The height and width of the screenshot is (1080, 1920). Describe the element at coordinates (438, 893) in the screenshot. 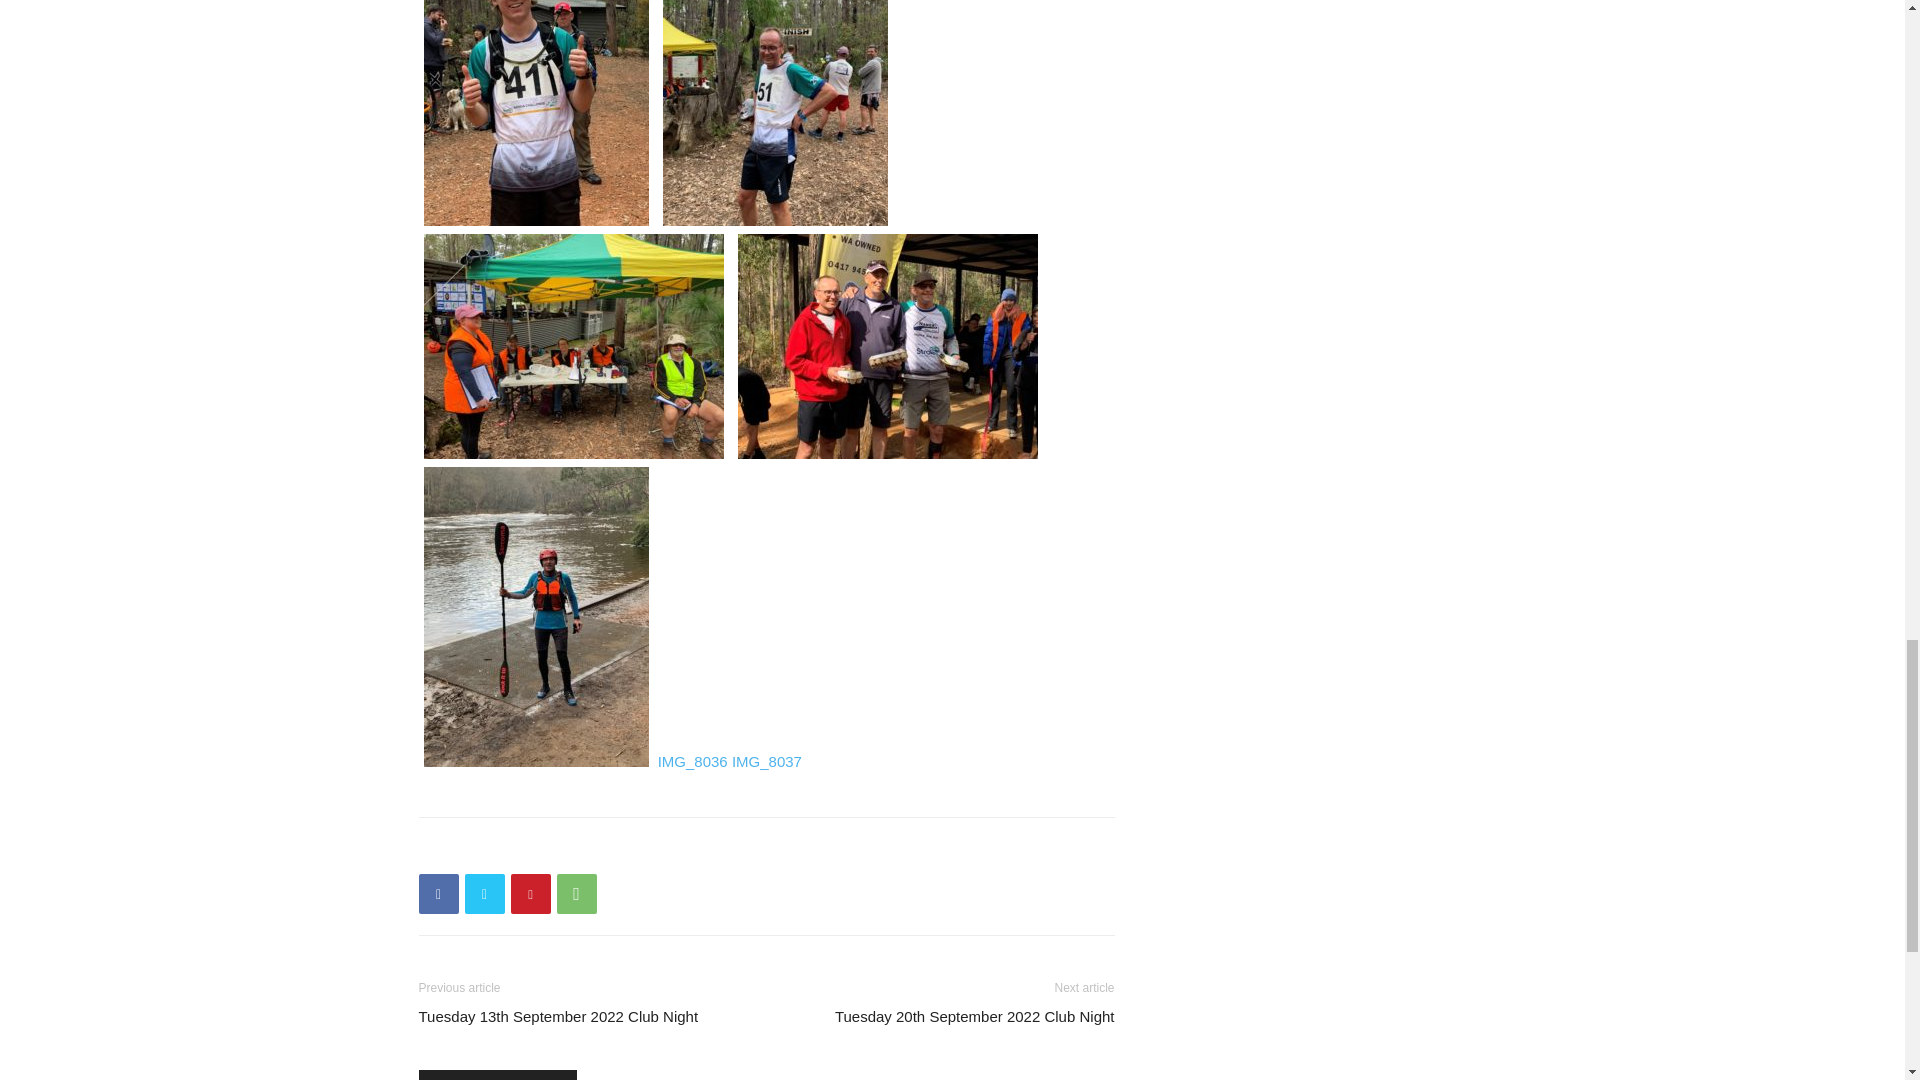

I see `Facebook` at that location.